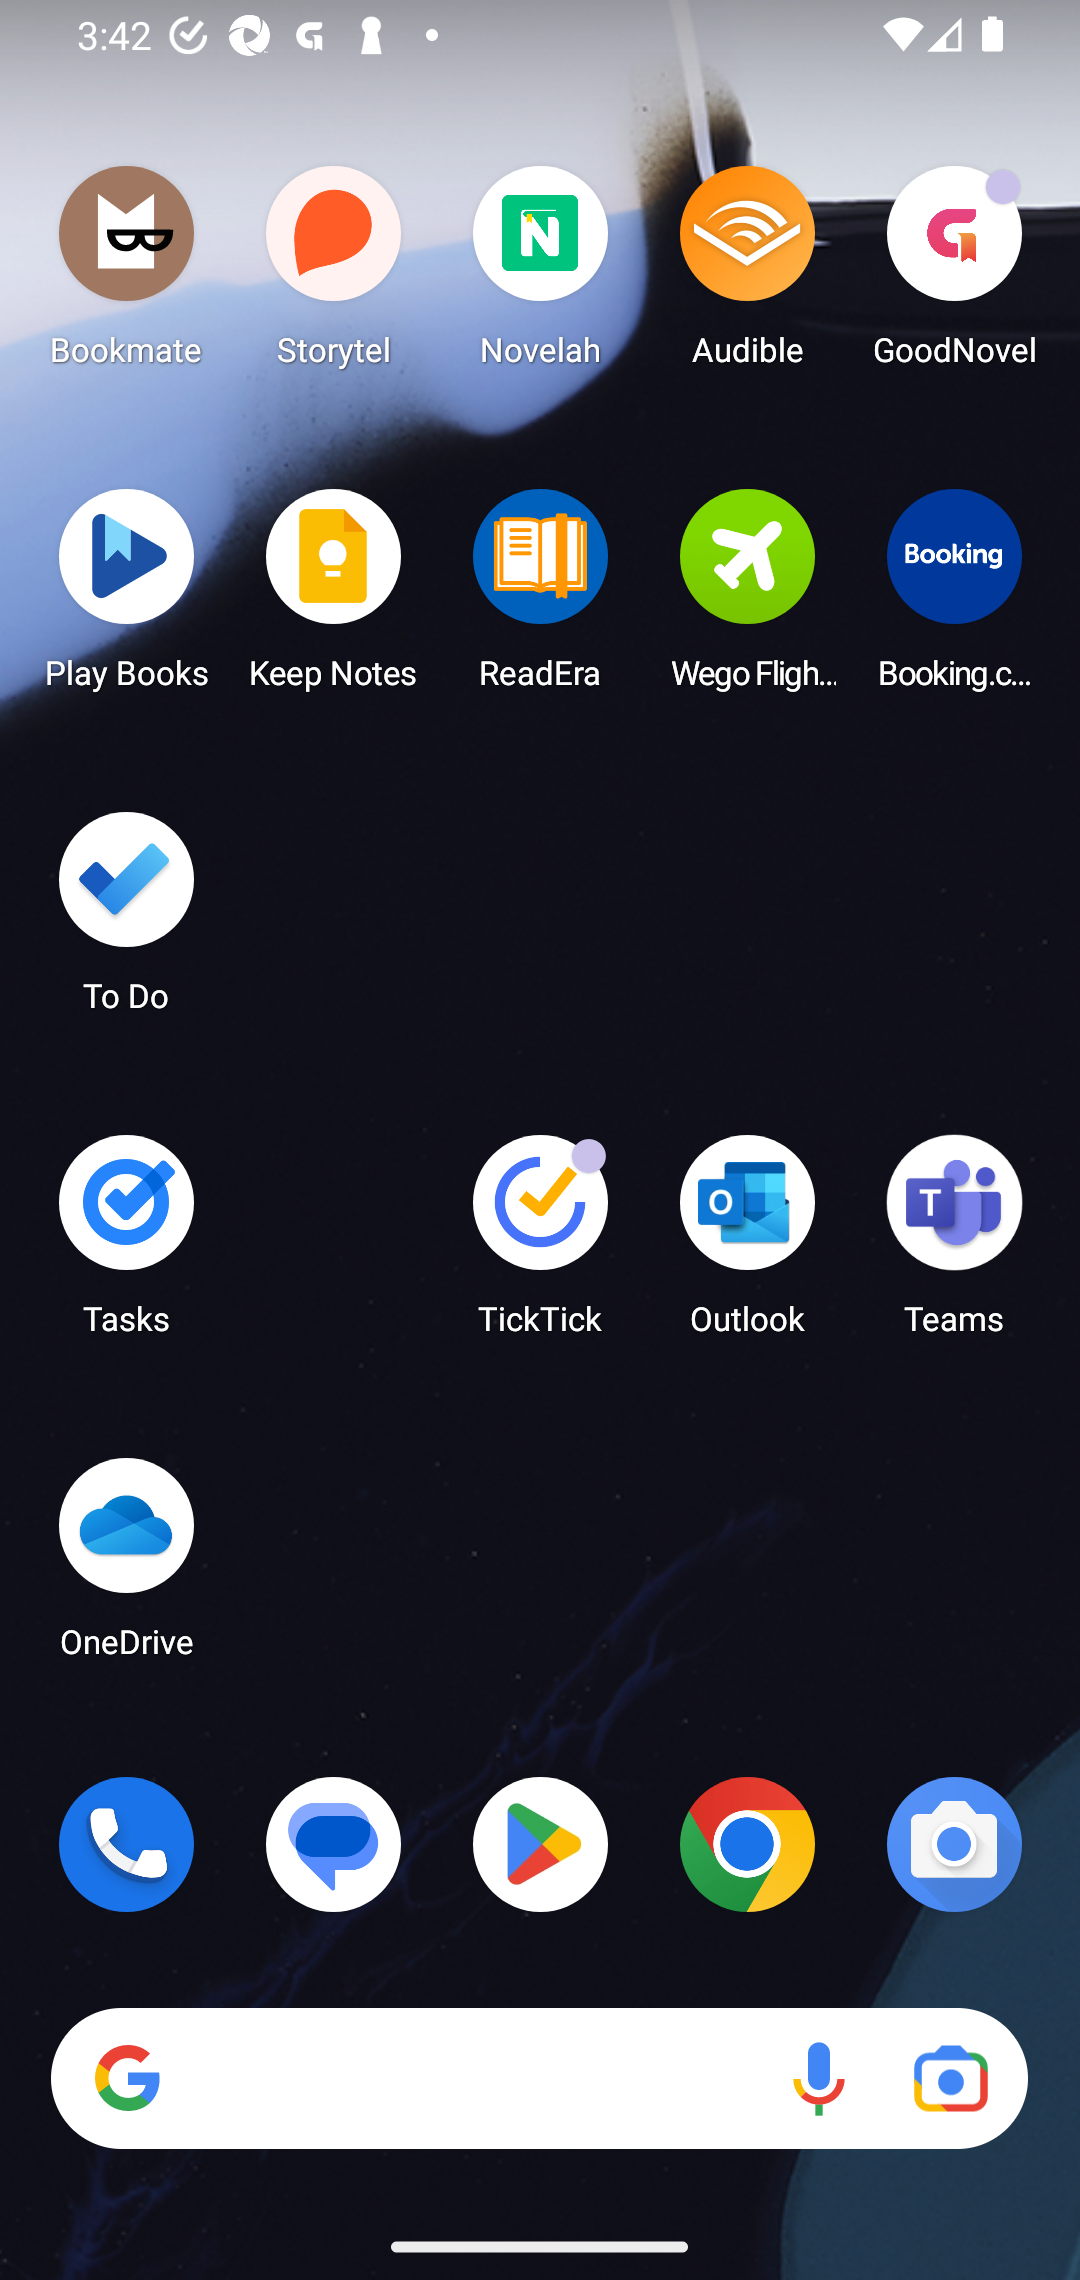 This screenshot has width=1080, height=2280. Describe the element at coordinates (334, 597) in the screenshot. I see `Keep Notes` at that location.